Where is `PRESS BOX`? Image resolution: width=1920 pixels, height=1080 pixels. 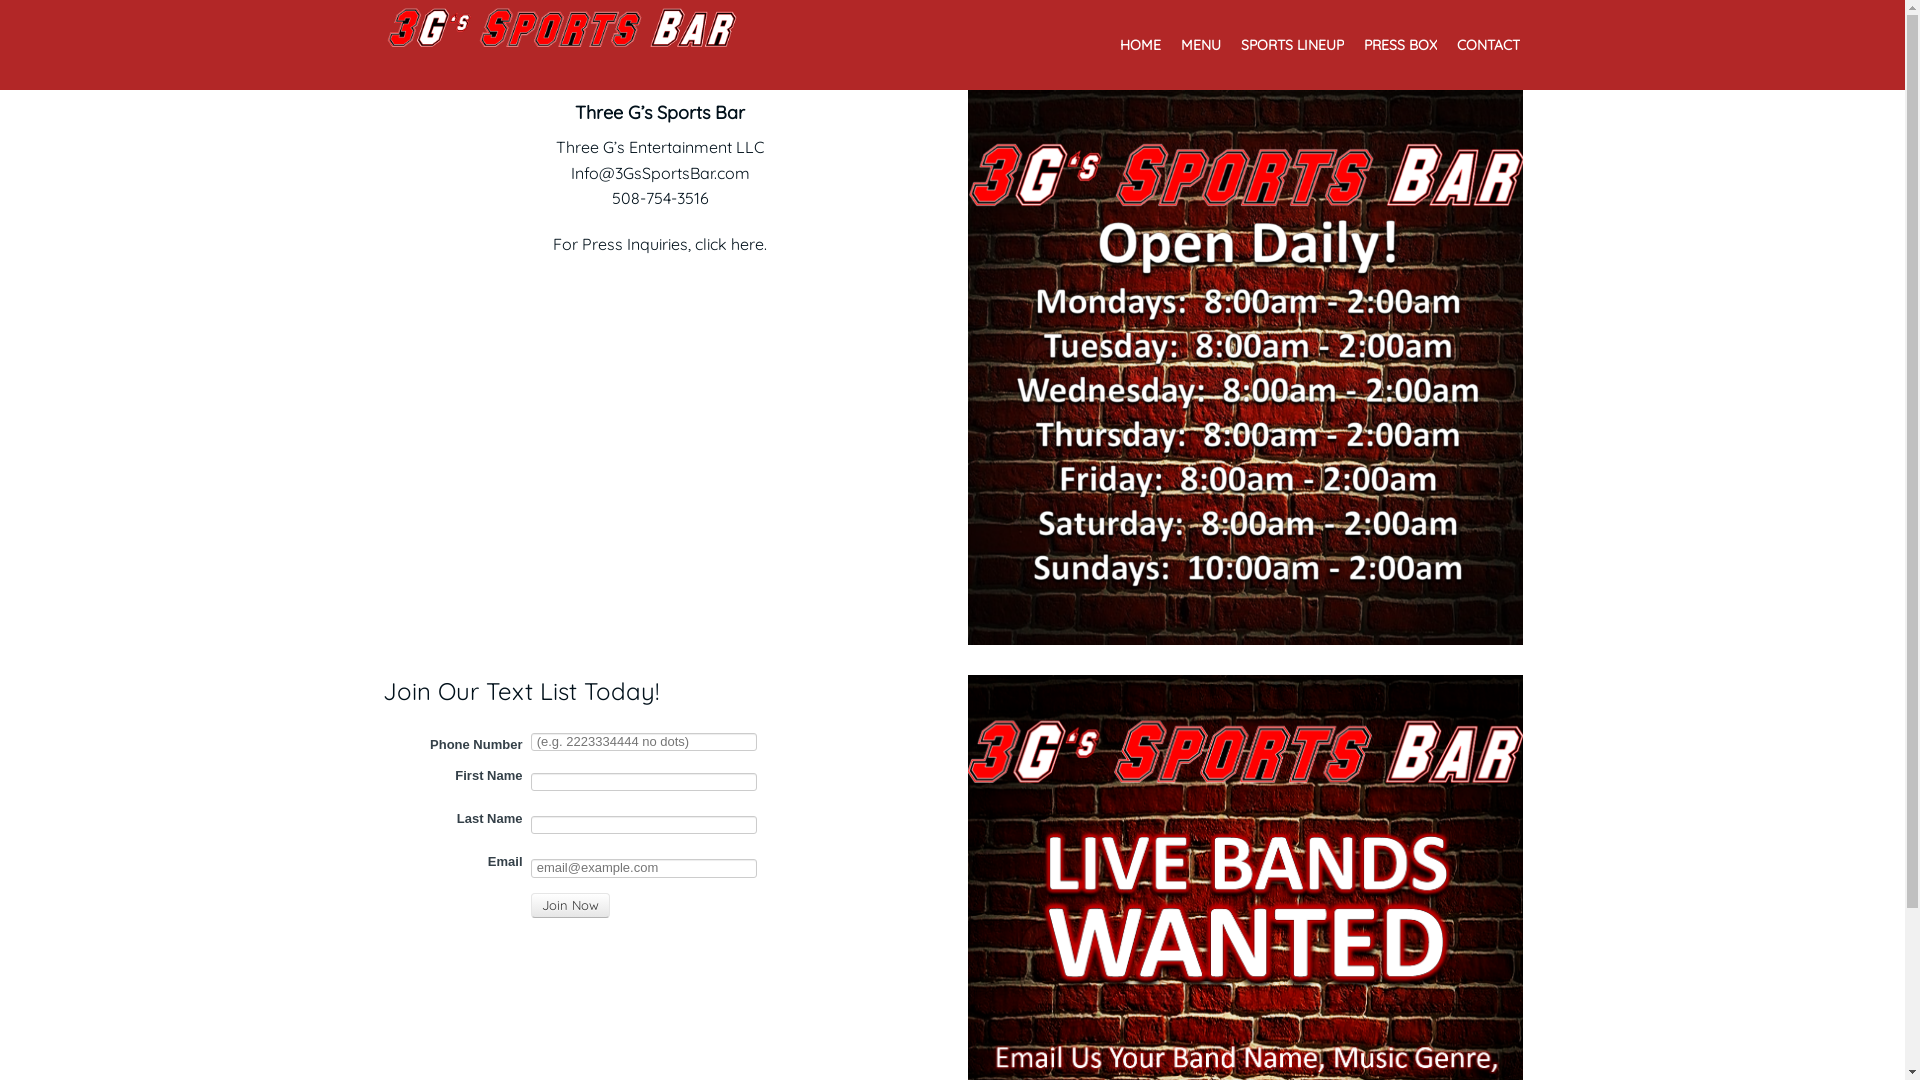 PRESS BOX is located at coordinates (1400, 50).